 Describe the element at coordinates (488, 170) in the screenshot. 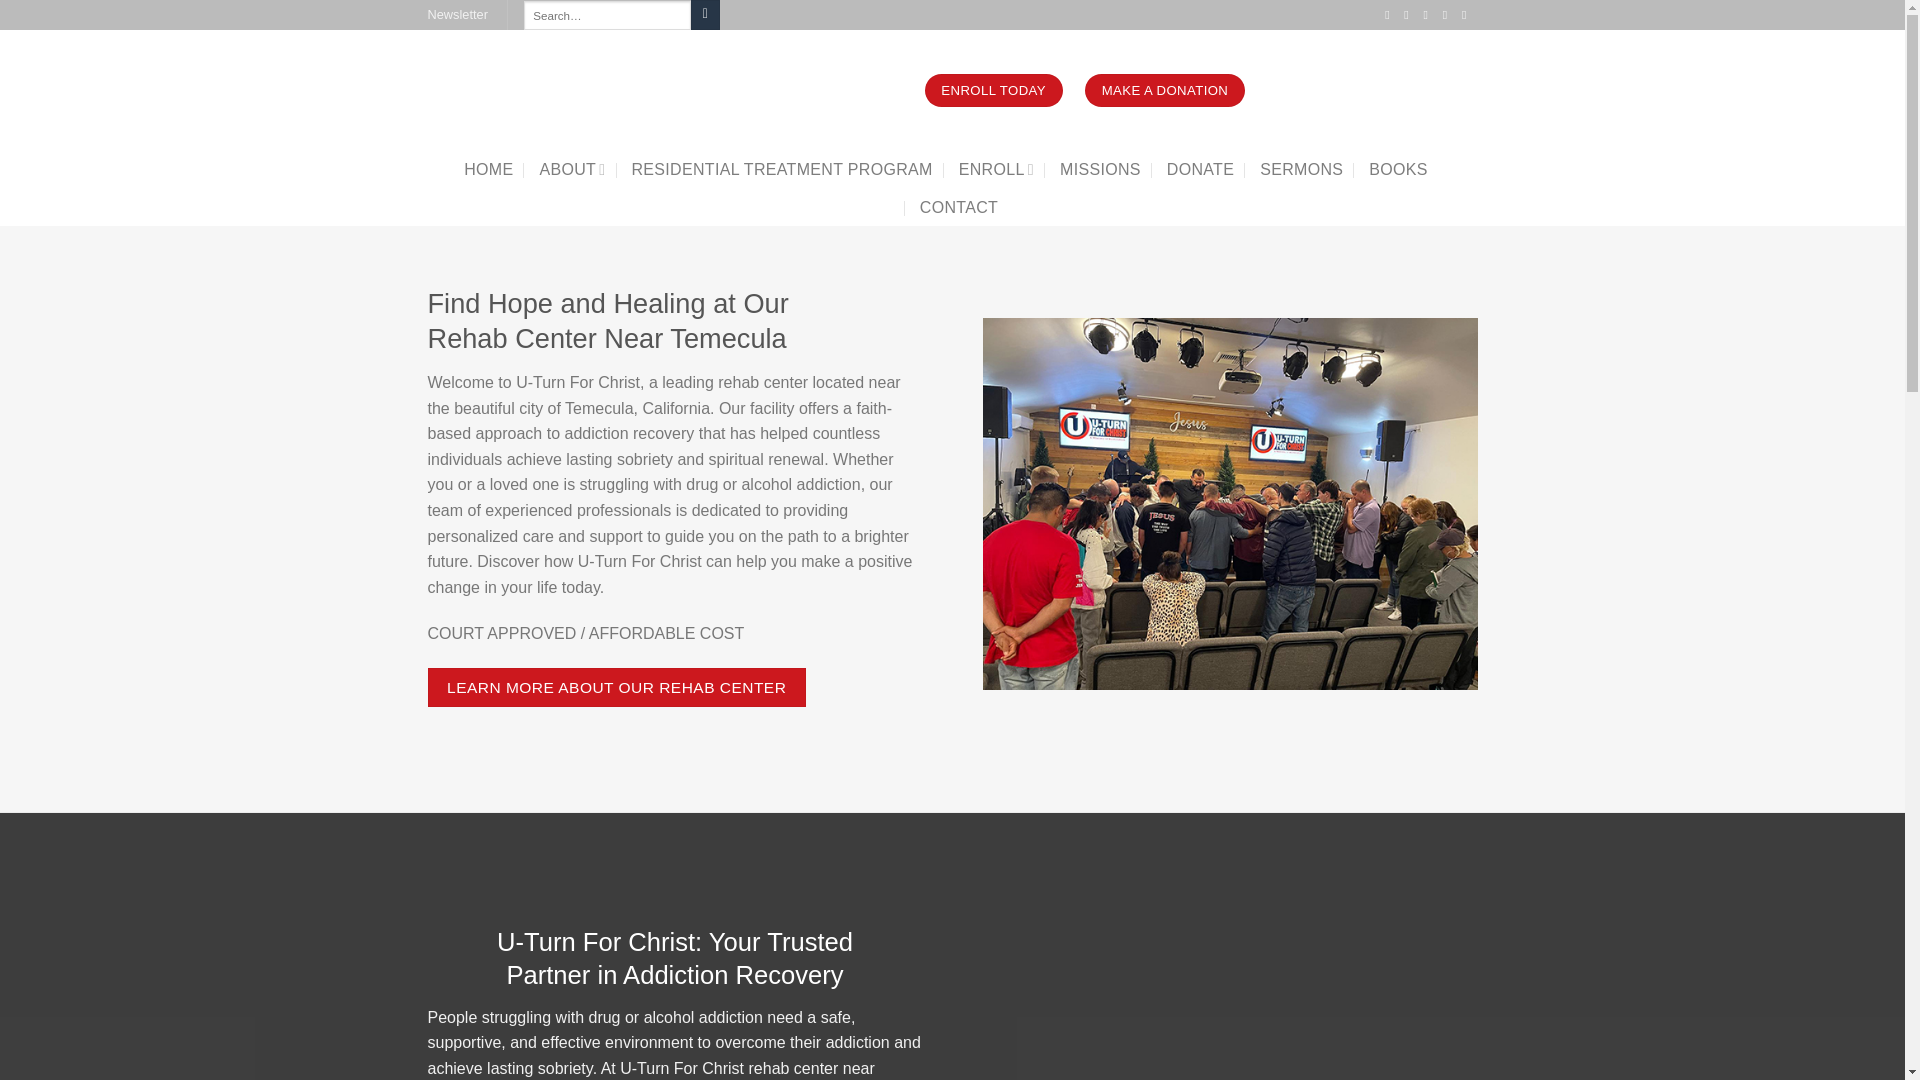

I see `HOME` at that location.